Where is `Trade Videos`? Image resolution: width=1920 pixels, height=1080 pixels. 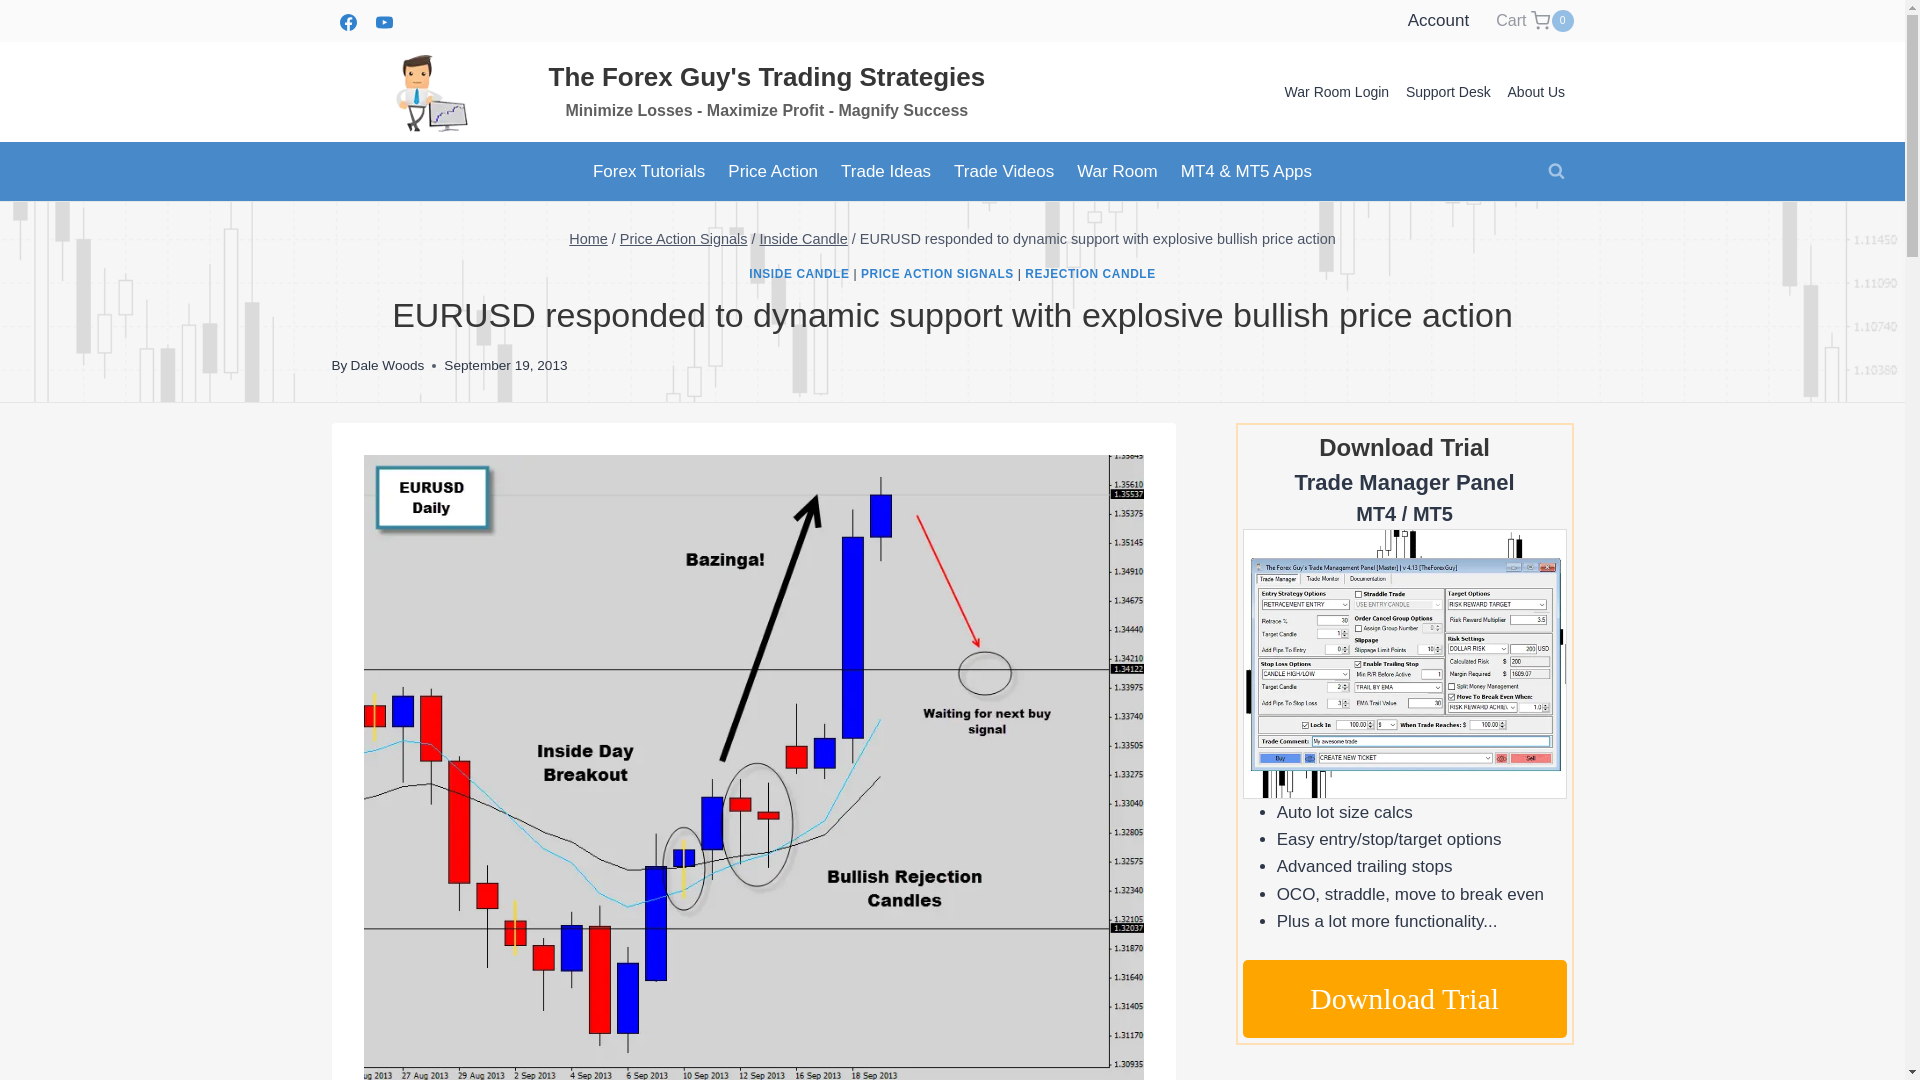 Trade Videos is located at coordinates (588, 239).